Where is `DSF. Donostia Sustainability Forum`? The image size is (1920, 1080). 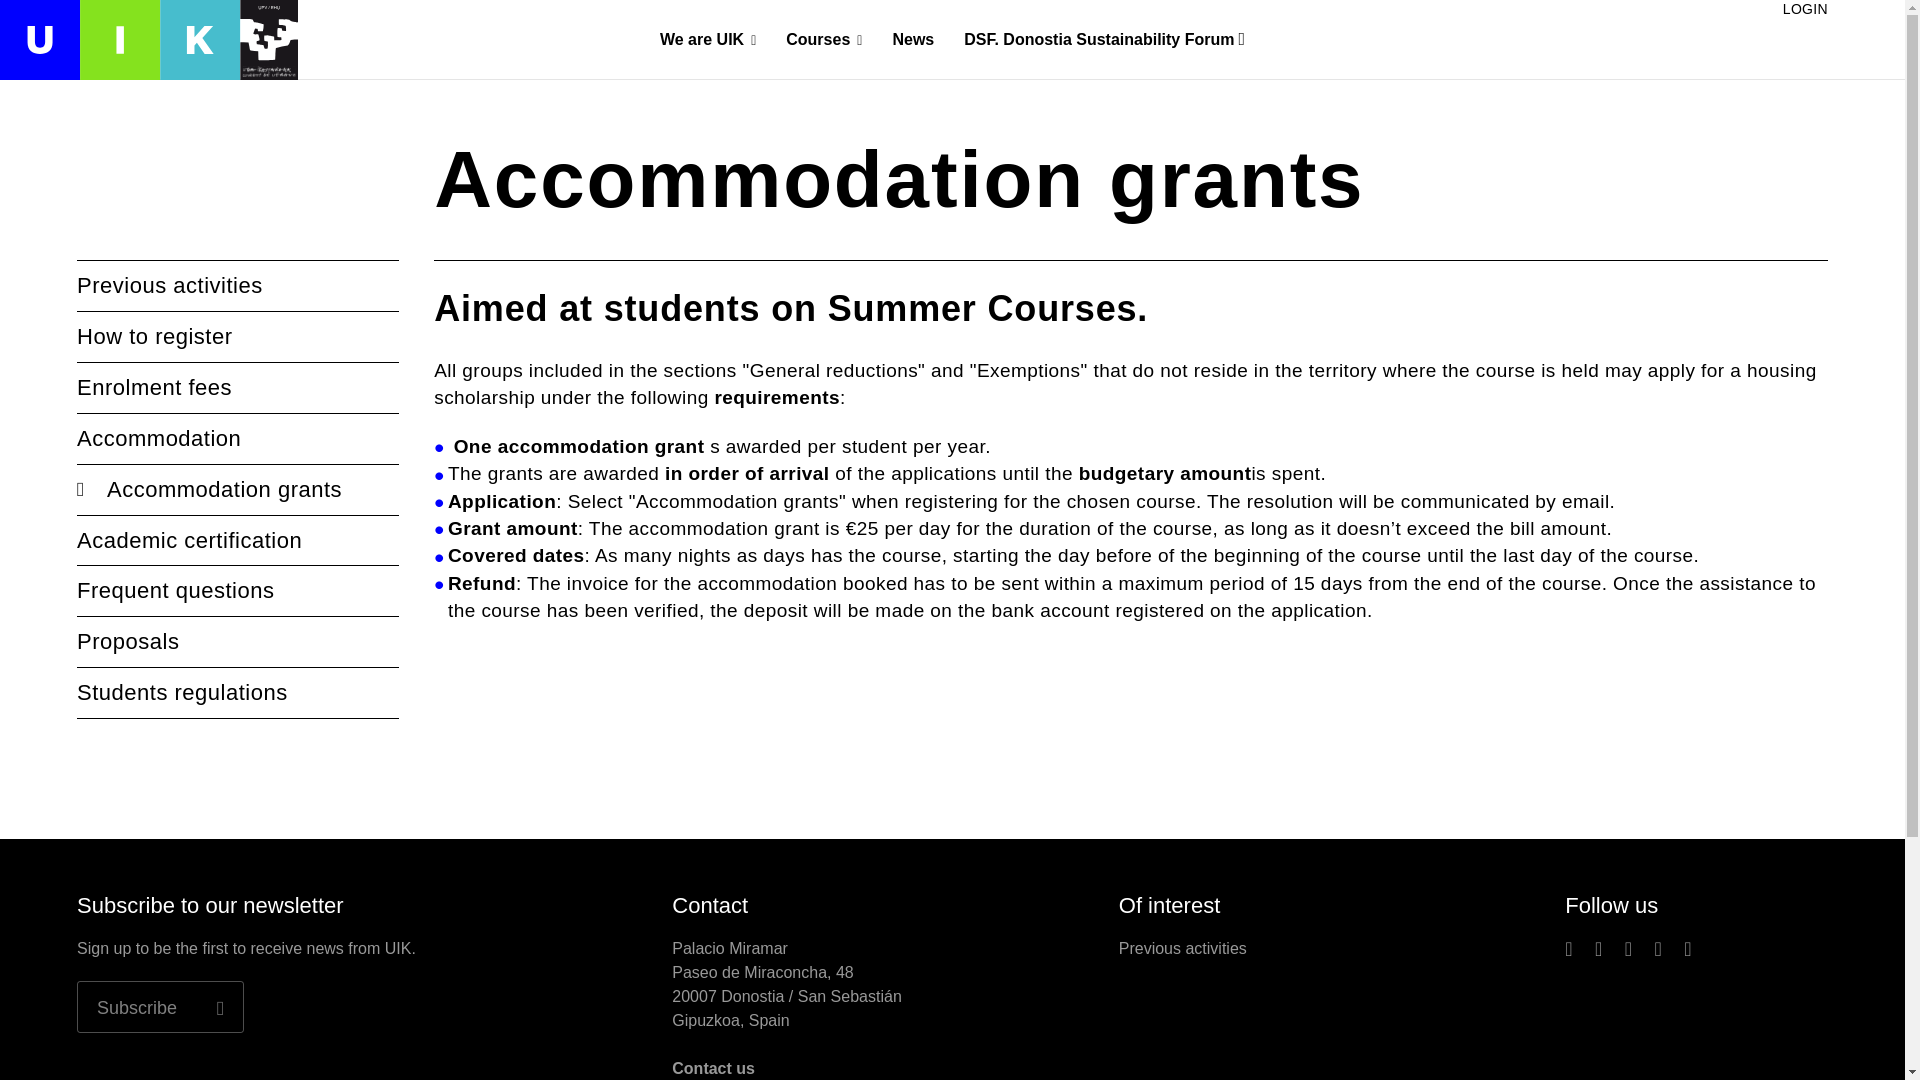
DSF. Donostia Sustainability Forum is located at coordinates (1104, 39).